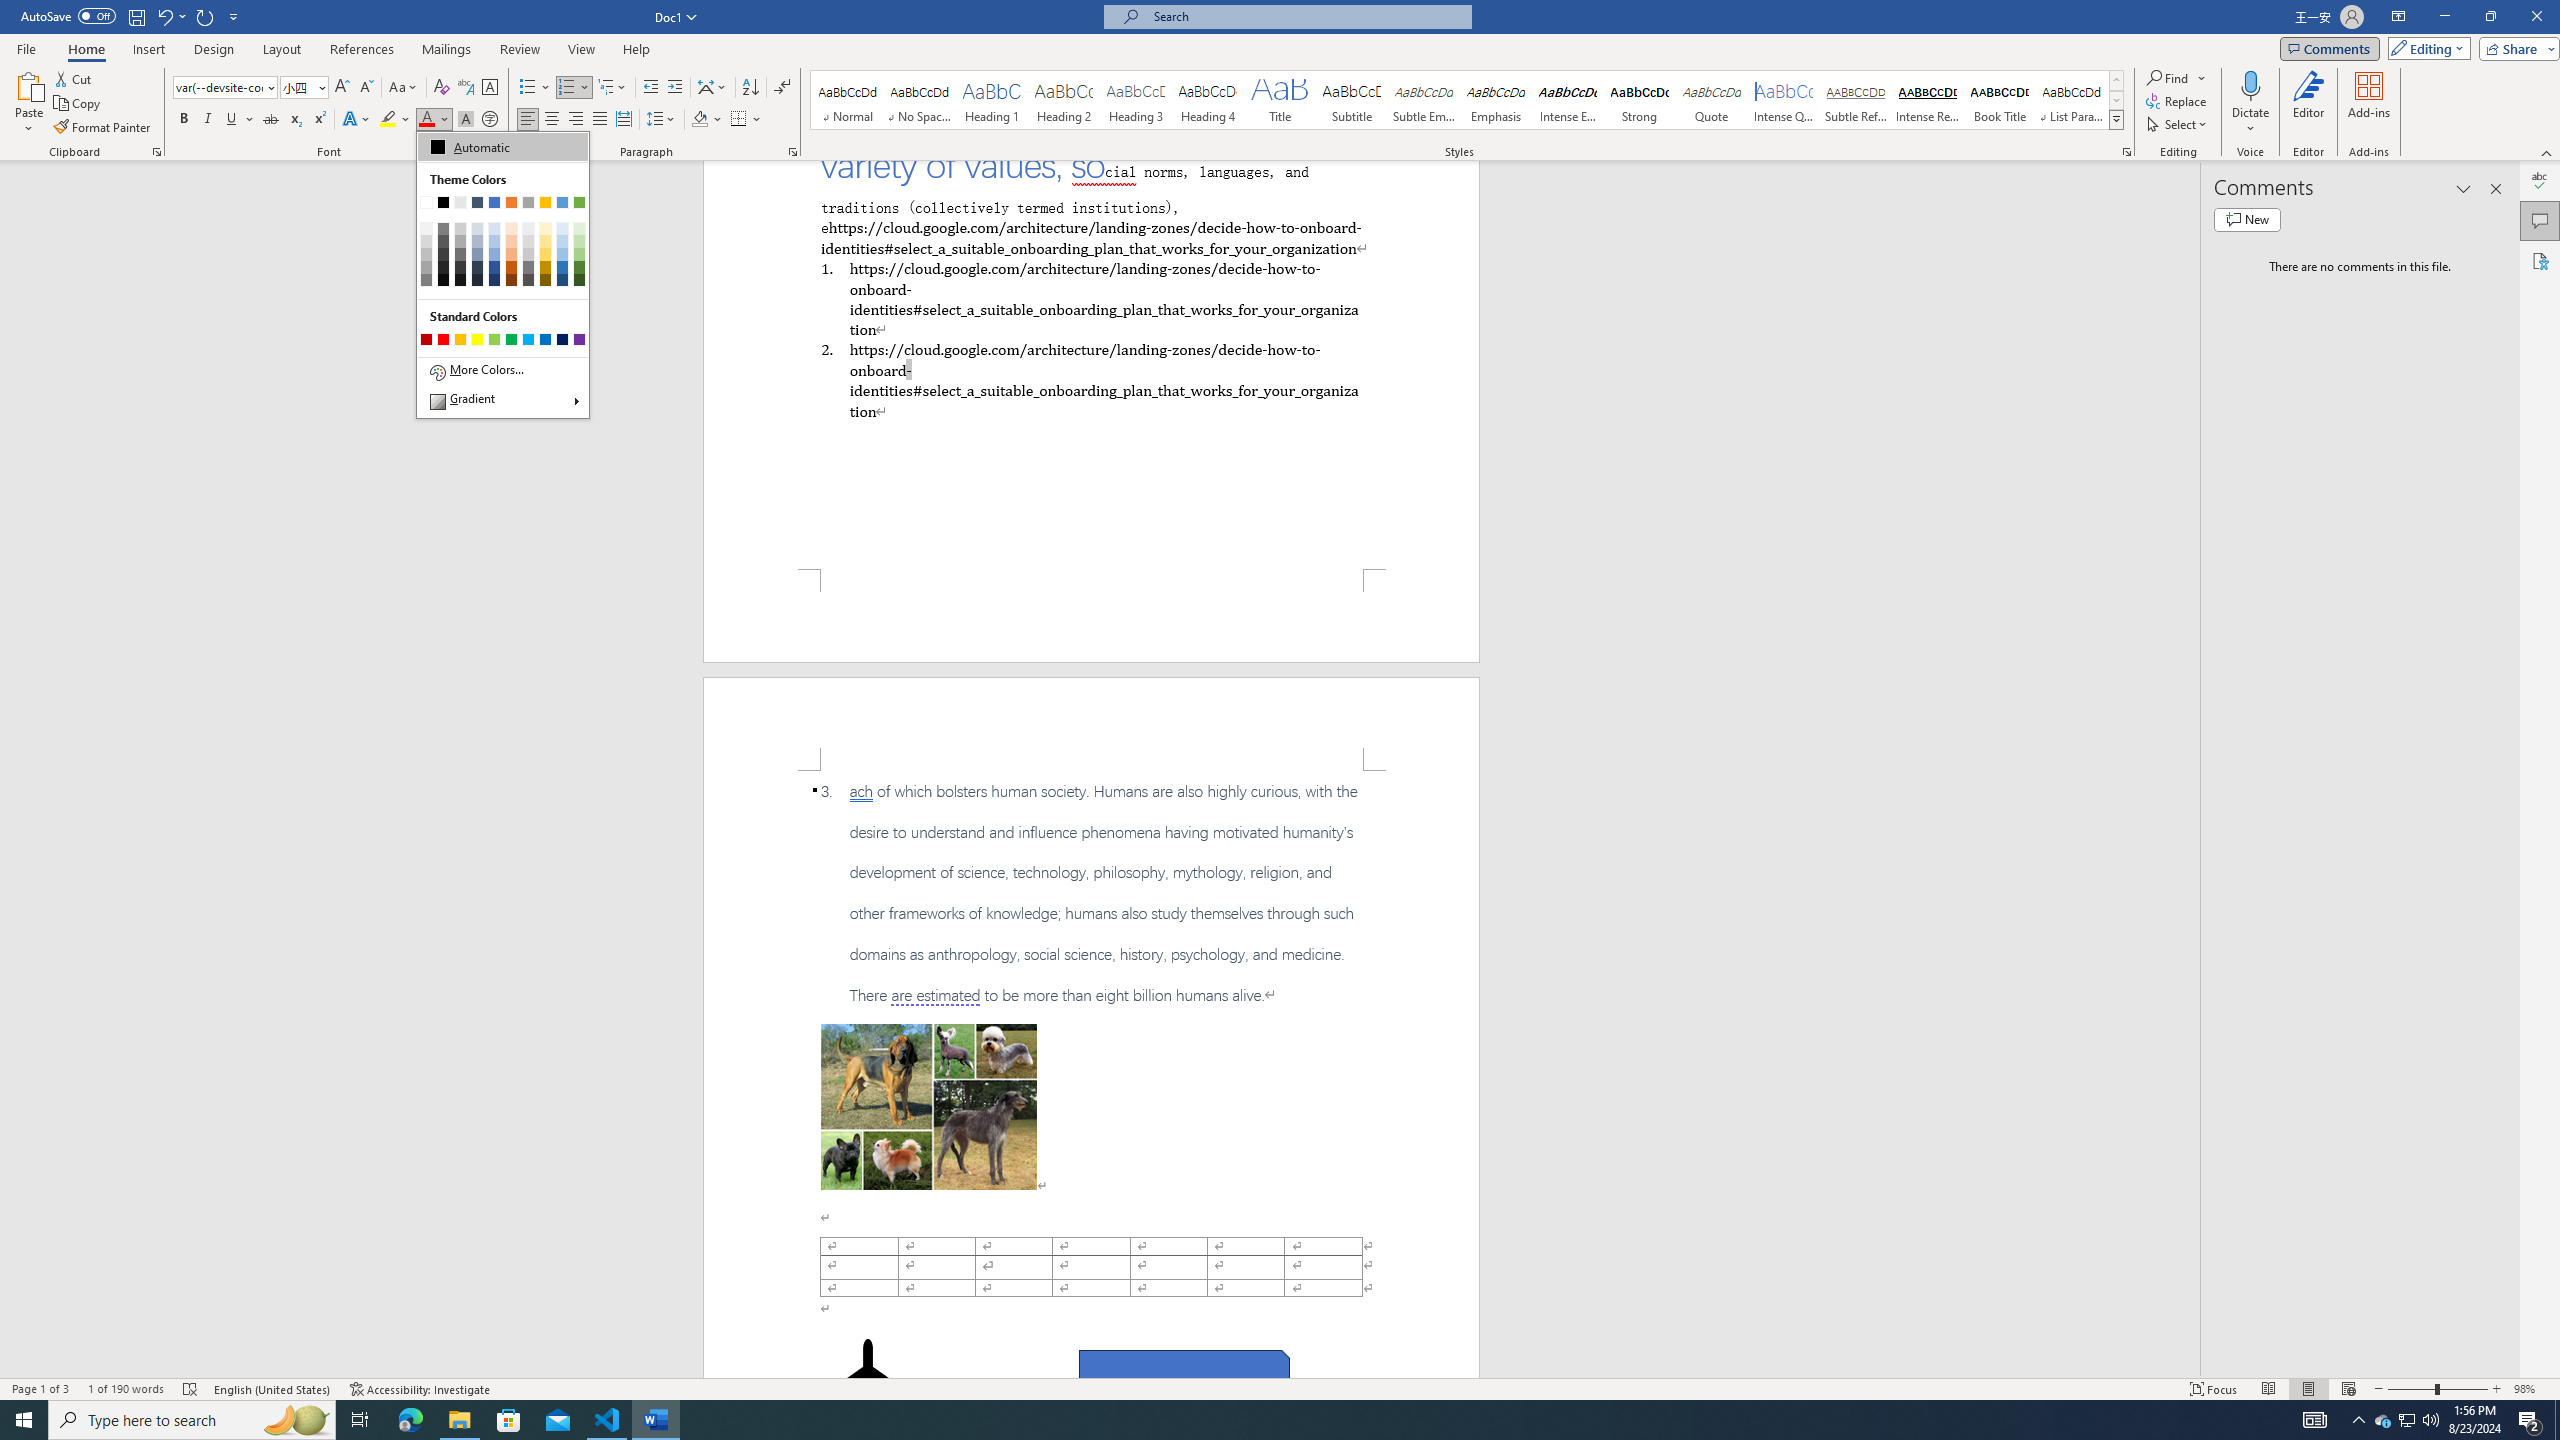 This screenshot has height=1440, width=2560. What do you see at coordinates (2425, 48) in the screenshot?
I see `Editing` at bounding box center [2425, 48].